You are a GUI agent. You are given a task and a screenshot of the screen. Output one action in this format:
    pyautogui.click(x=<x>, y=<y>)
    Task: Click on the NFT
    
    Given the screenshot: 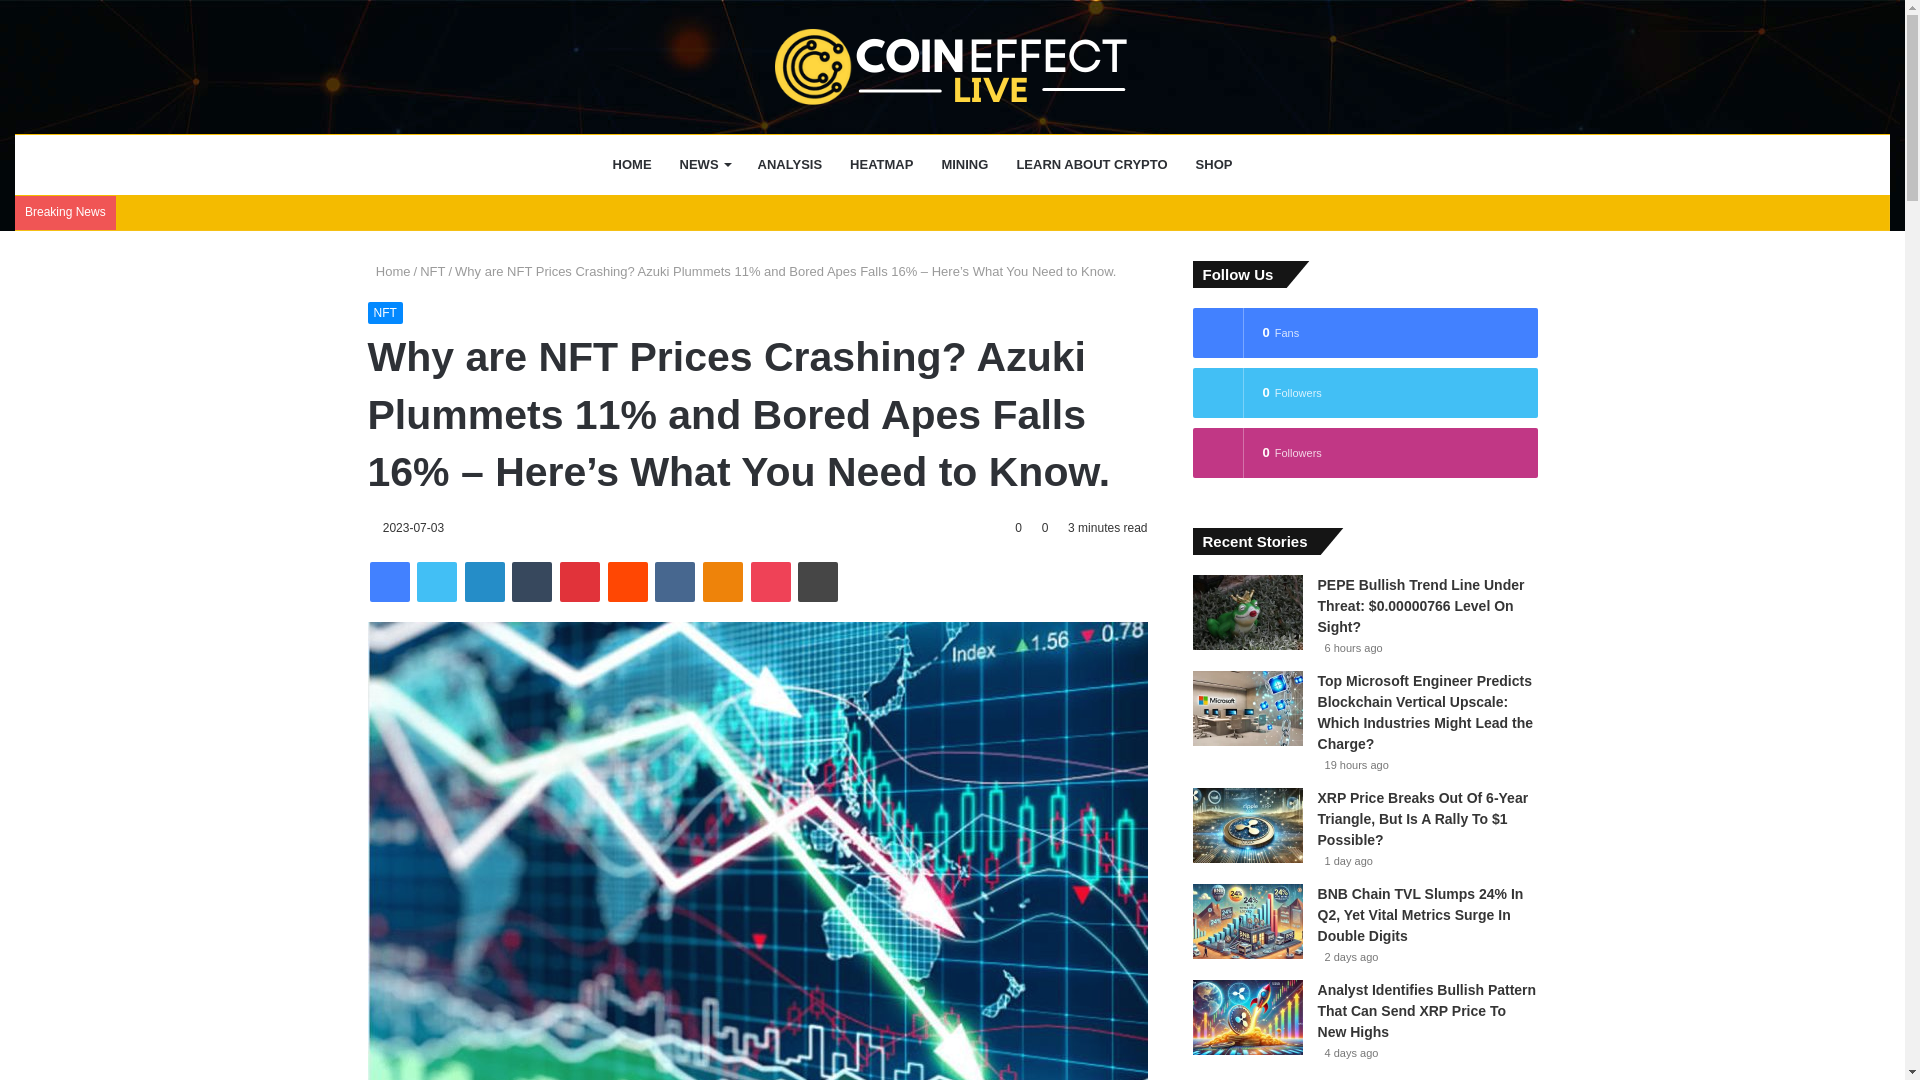 What is the action you would take?
    pyautogui.click(x=432, y=270)
    